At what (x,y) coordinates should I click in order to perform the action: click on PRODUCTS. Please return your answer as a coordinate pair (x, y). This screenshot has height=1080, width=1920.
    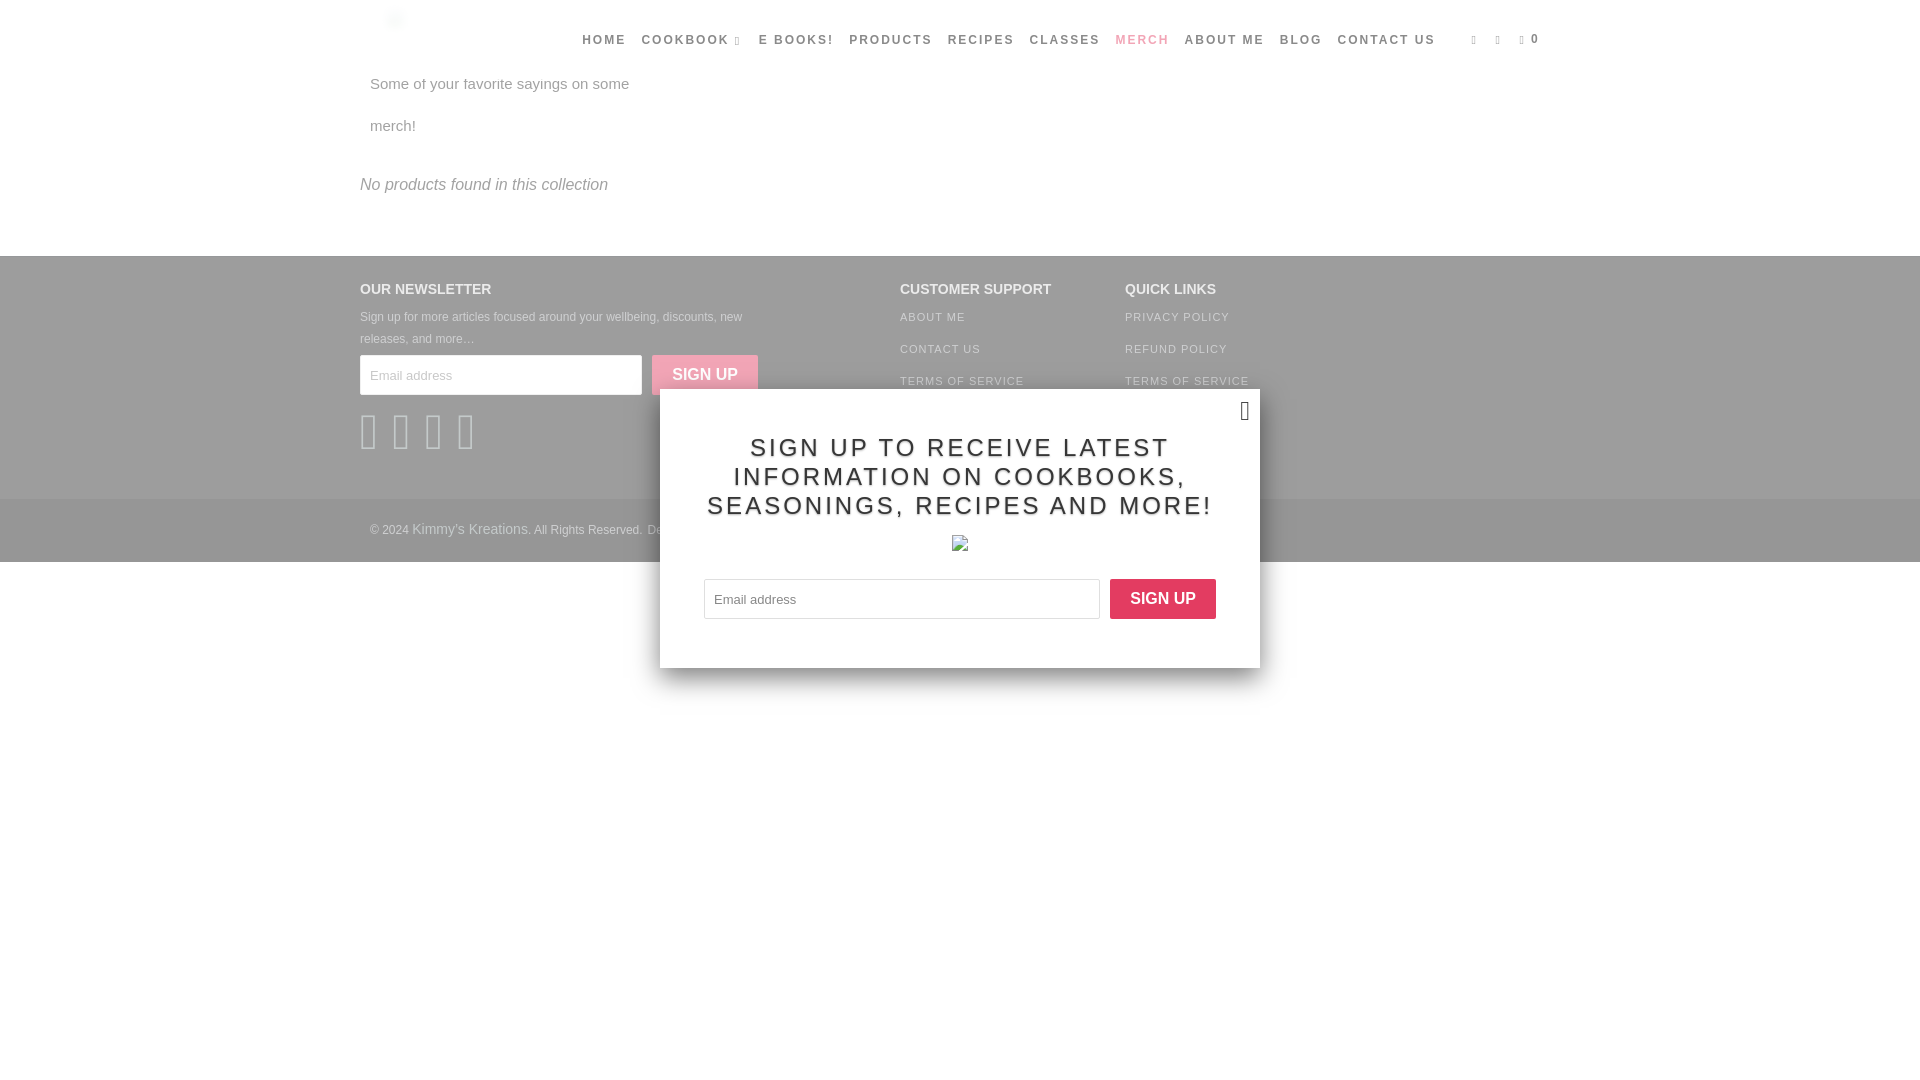
    Looking at the image, I should click on (890, 40).